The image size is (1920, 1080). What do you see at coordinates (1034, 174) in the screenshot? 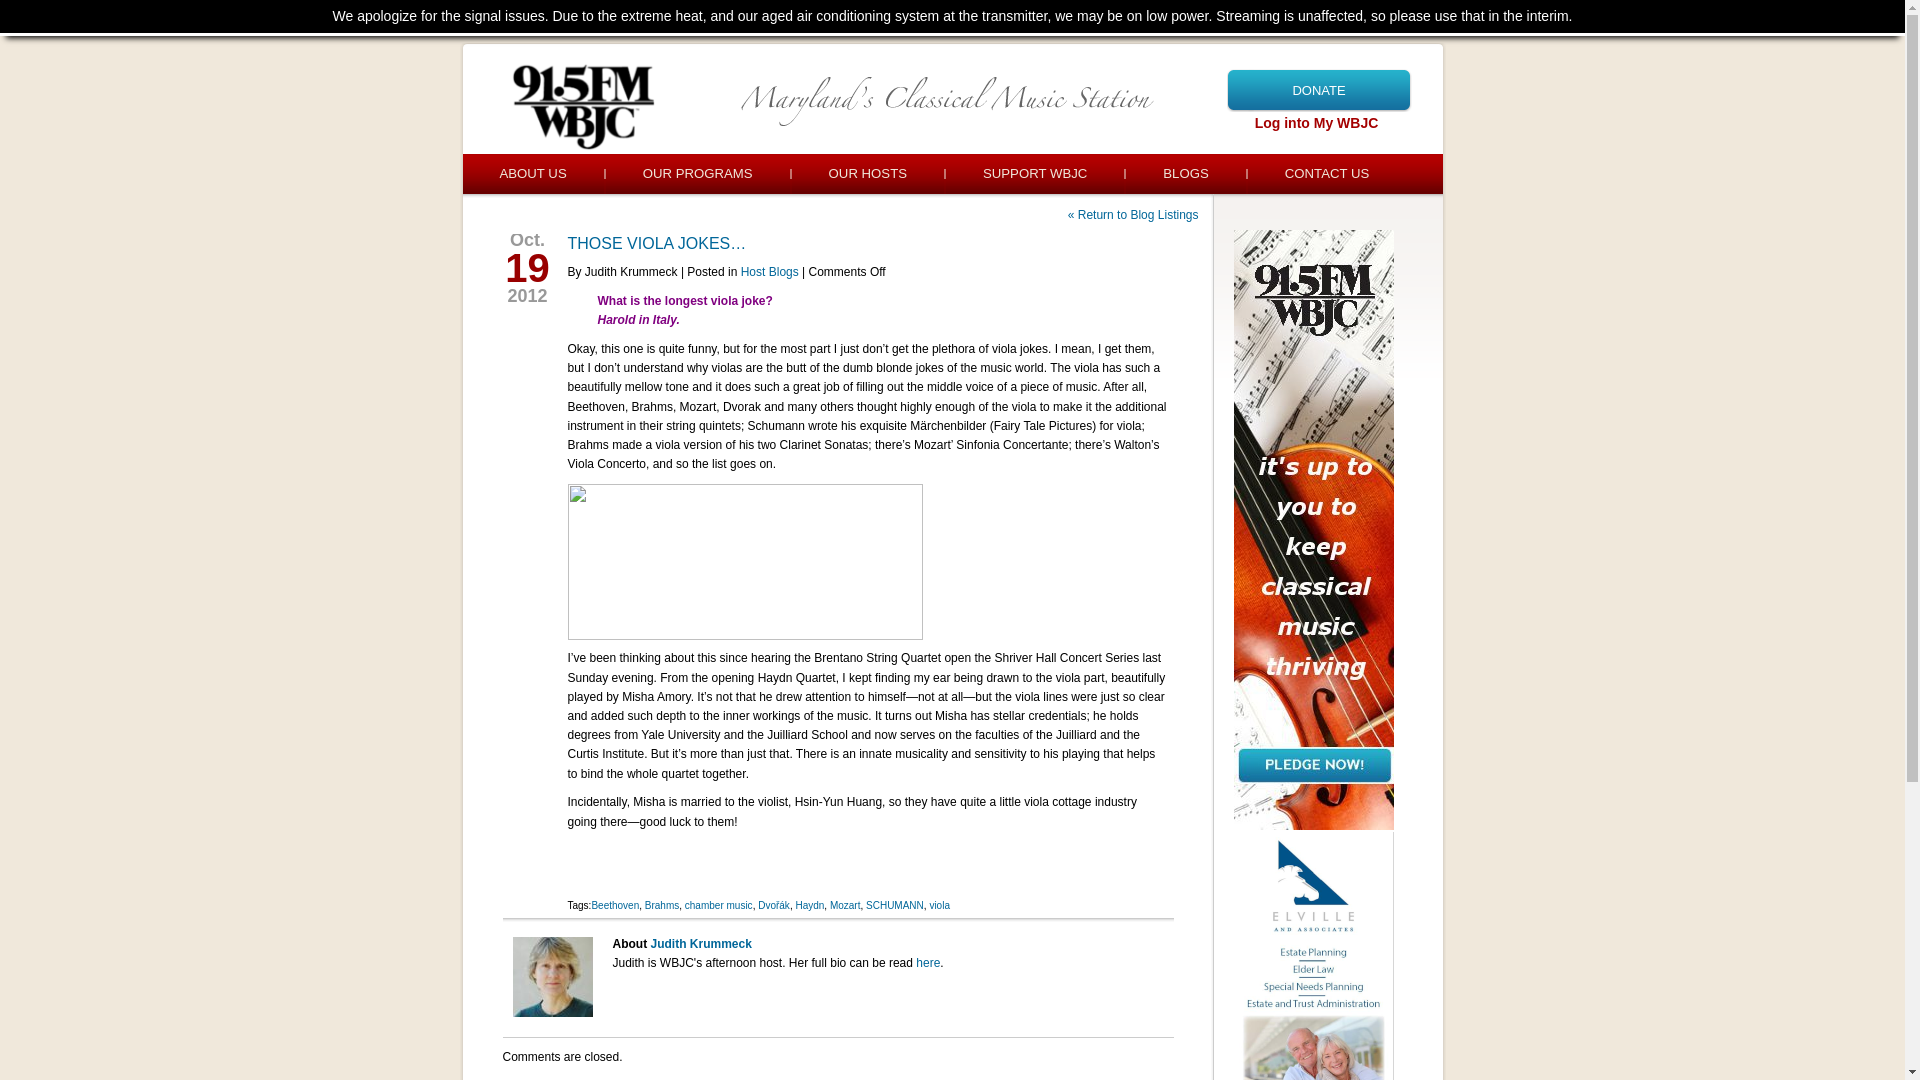
I see `SUPPORT WBJC` at bounding box center [1034, 174].